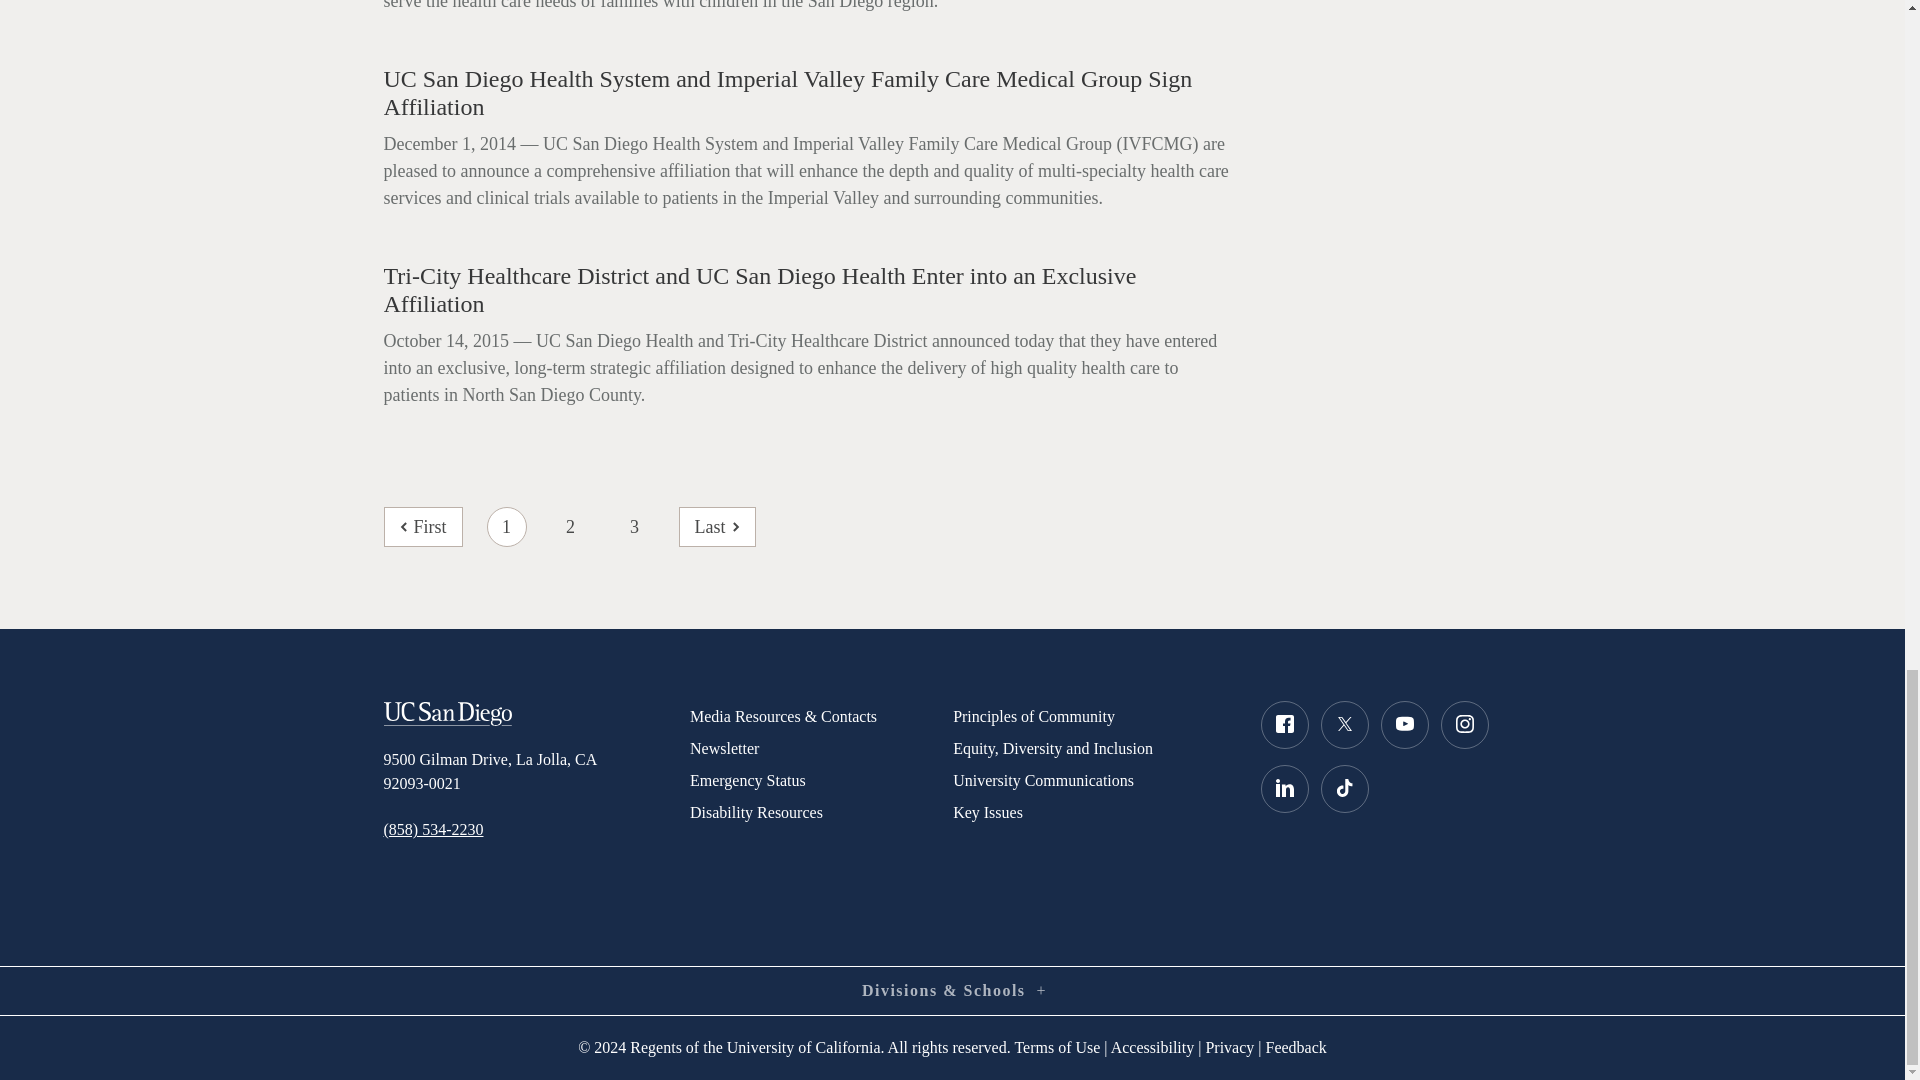  Describe the element at coordinates (1090, 780) in the screenshot. I see `University Communications` at that location.